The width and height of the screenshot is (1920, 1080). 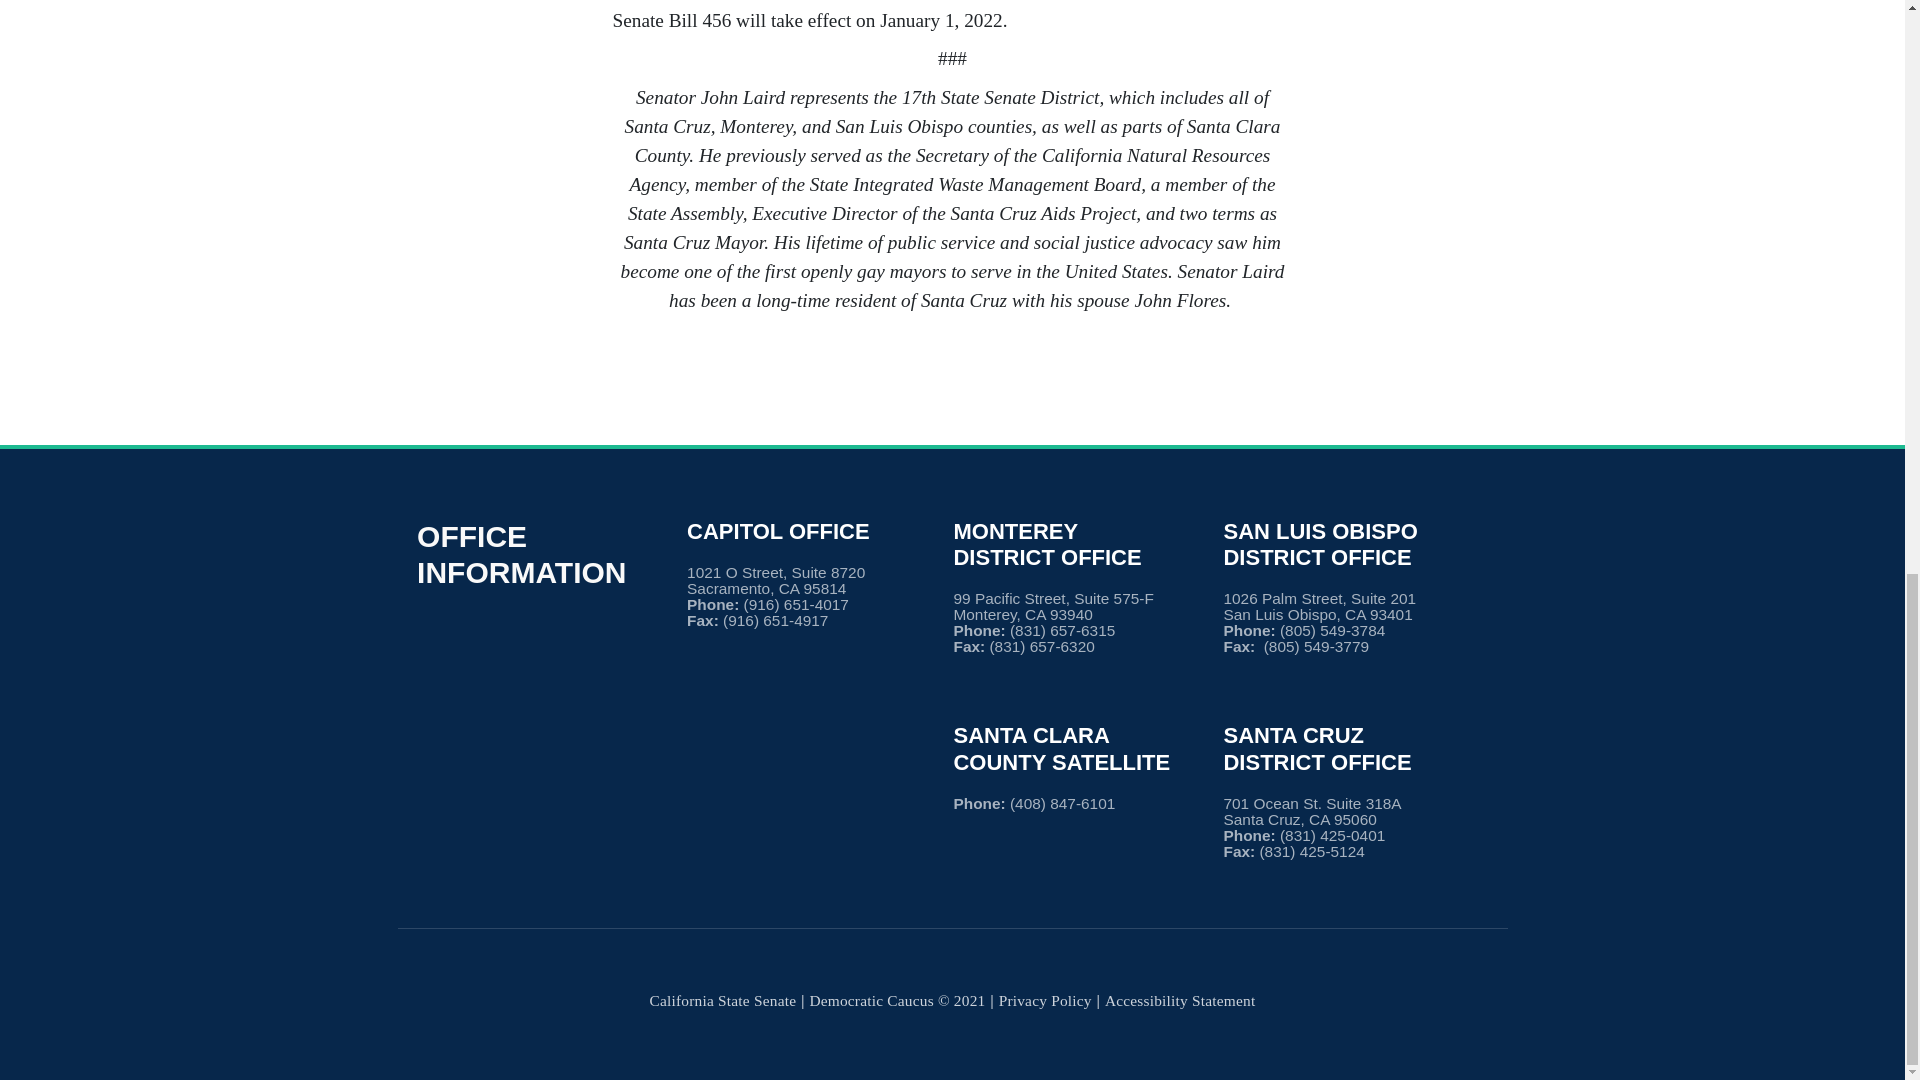 What do you see at coordinates (723, 1000) in the screenshot?
I see `California State Senate` at bounding box center [723, 1000].